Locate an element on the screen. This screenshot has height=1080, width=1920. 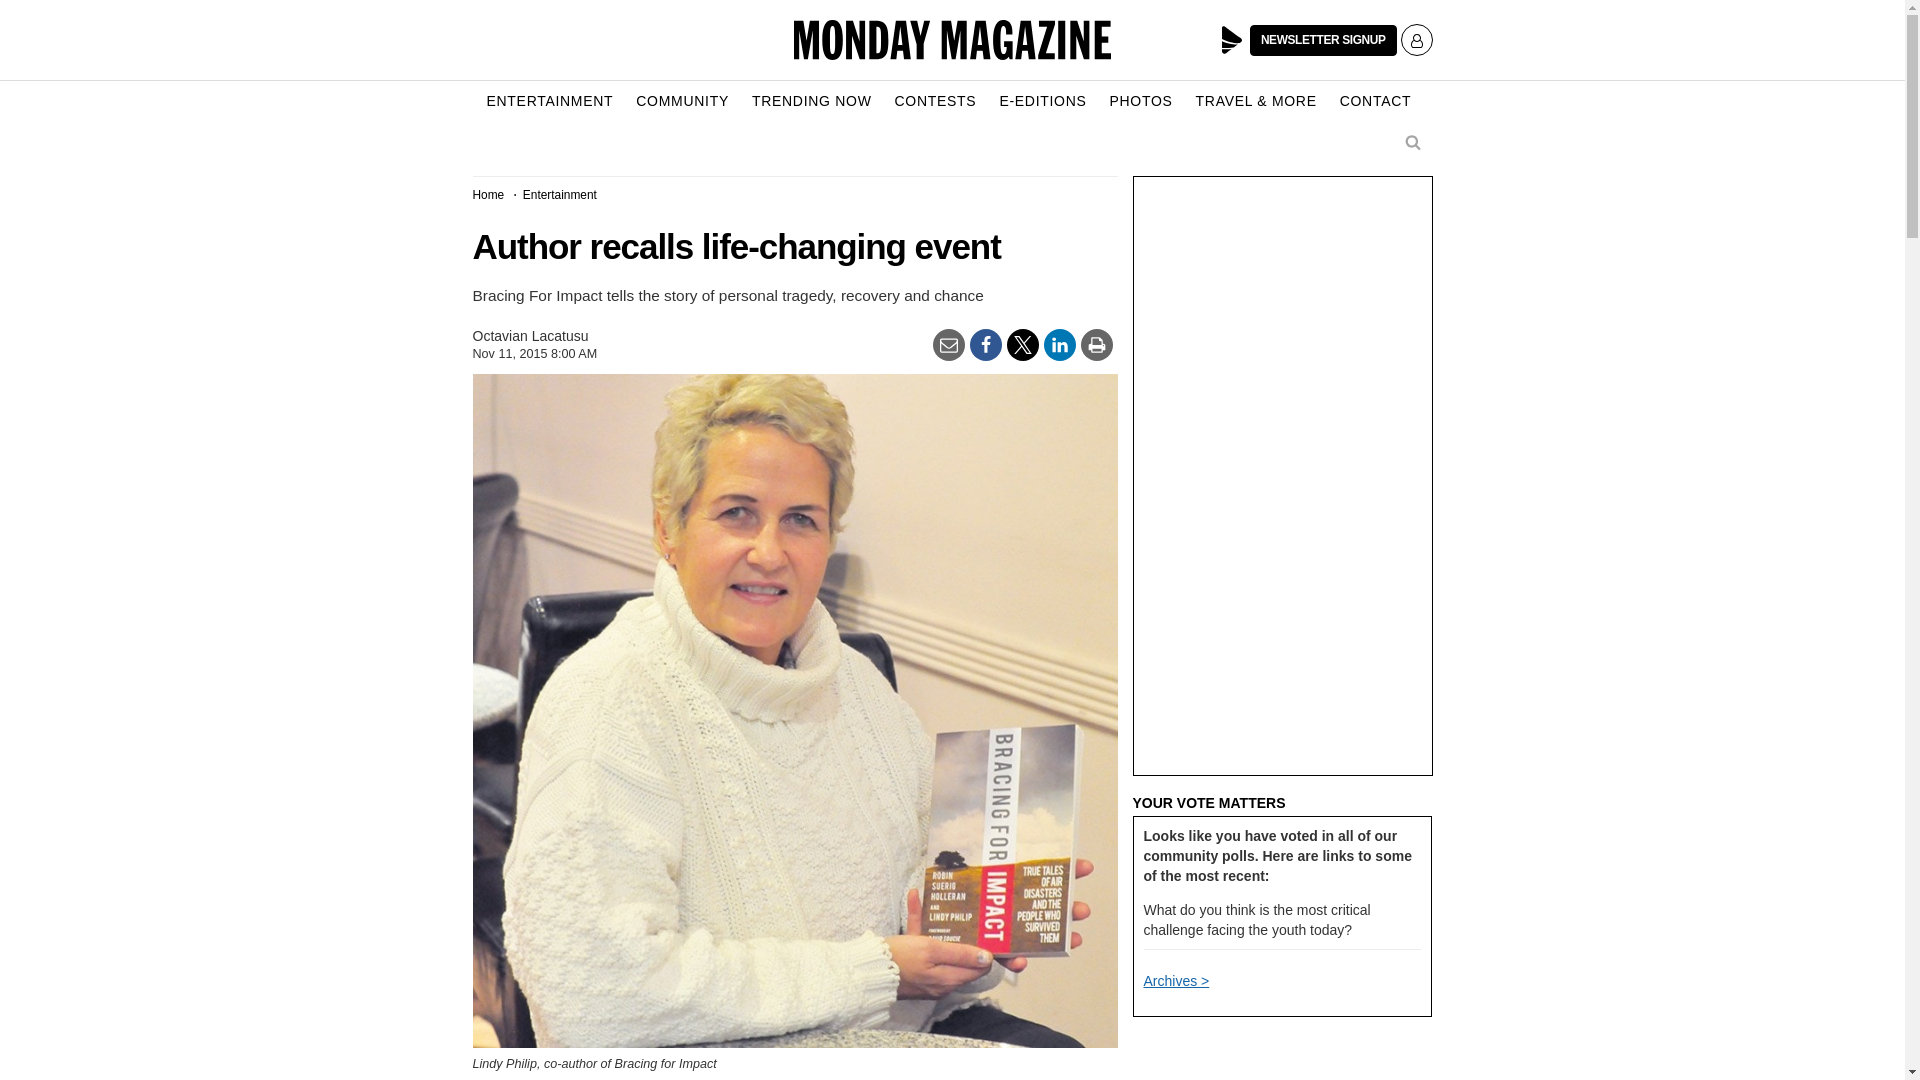
Play is located at coordinates (1232, 40).